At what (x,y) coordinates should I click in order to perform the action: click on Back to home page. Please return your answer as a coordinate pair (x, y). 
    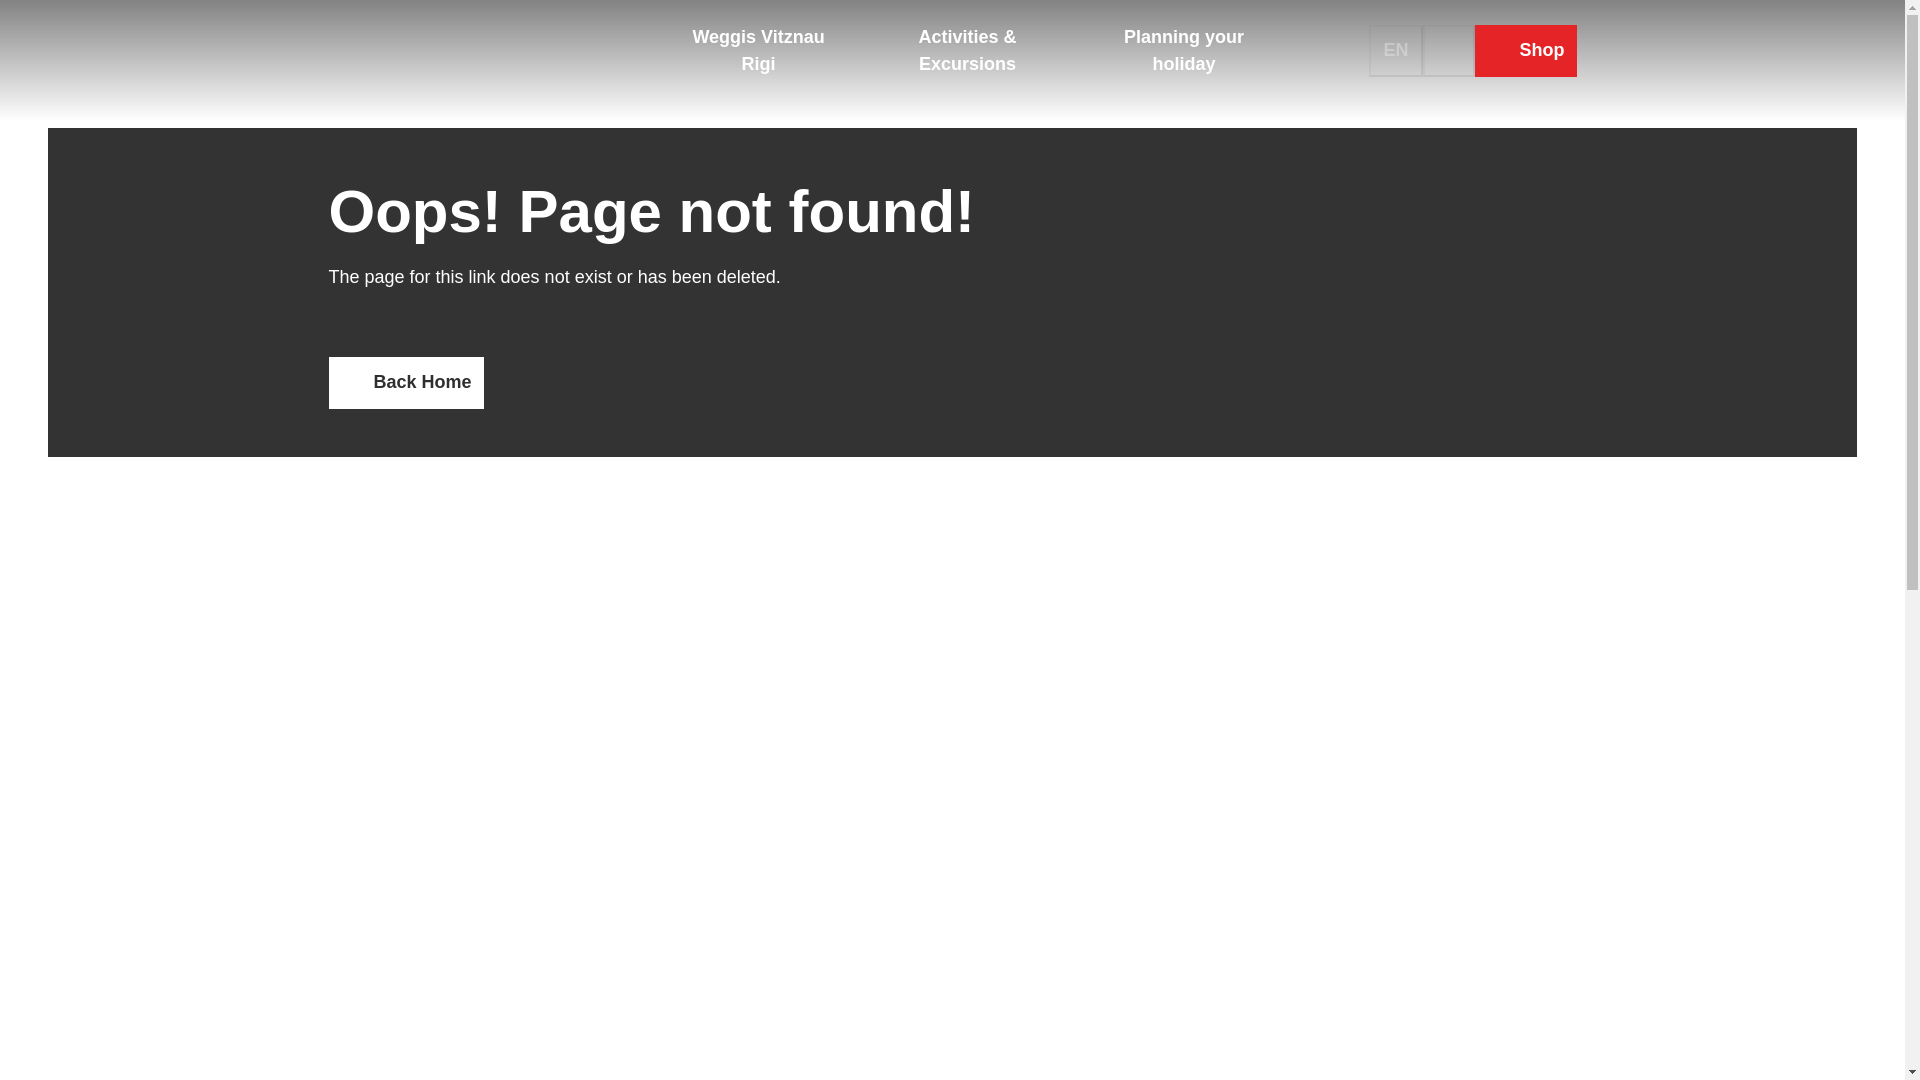
    Looking at the image, I should click on (478, 50).